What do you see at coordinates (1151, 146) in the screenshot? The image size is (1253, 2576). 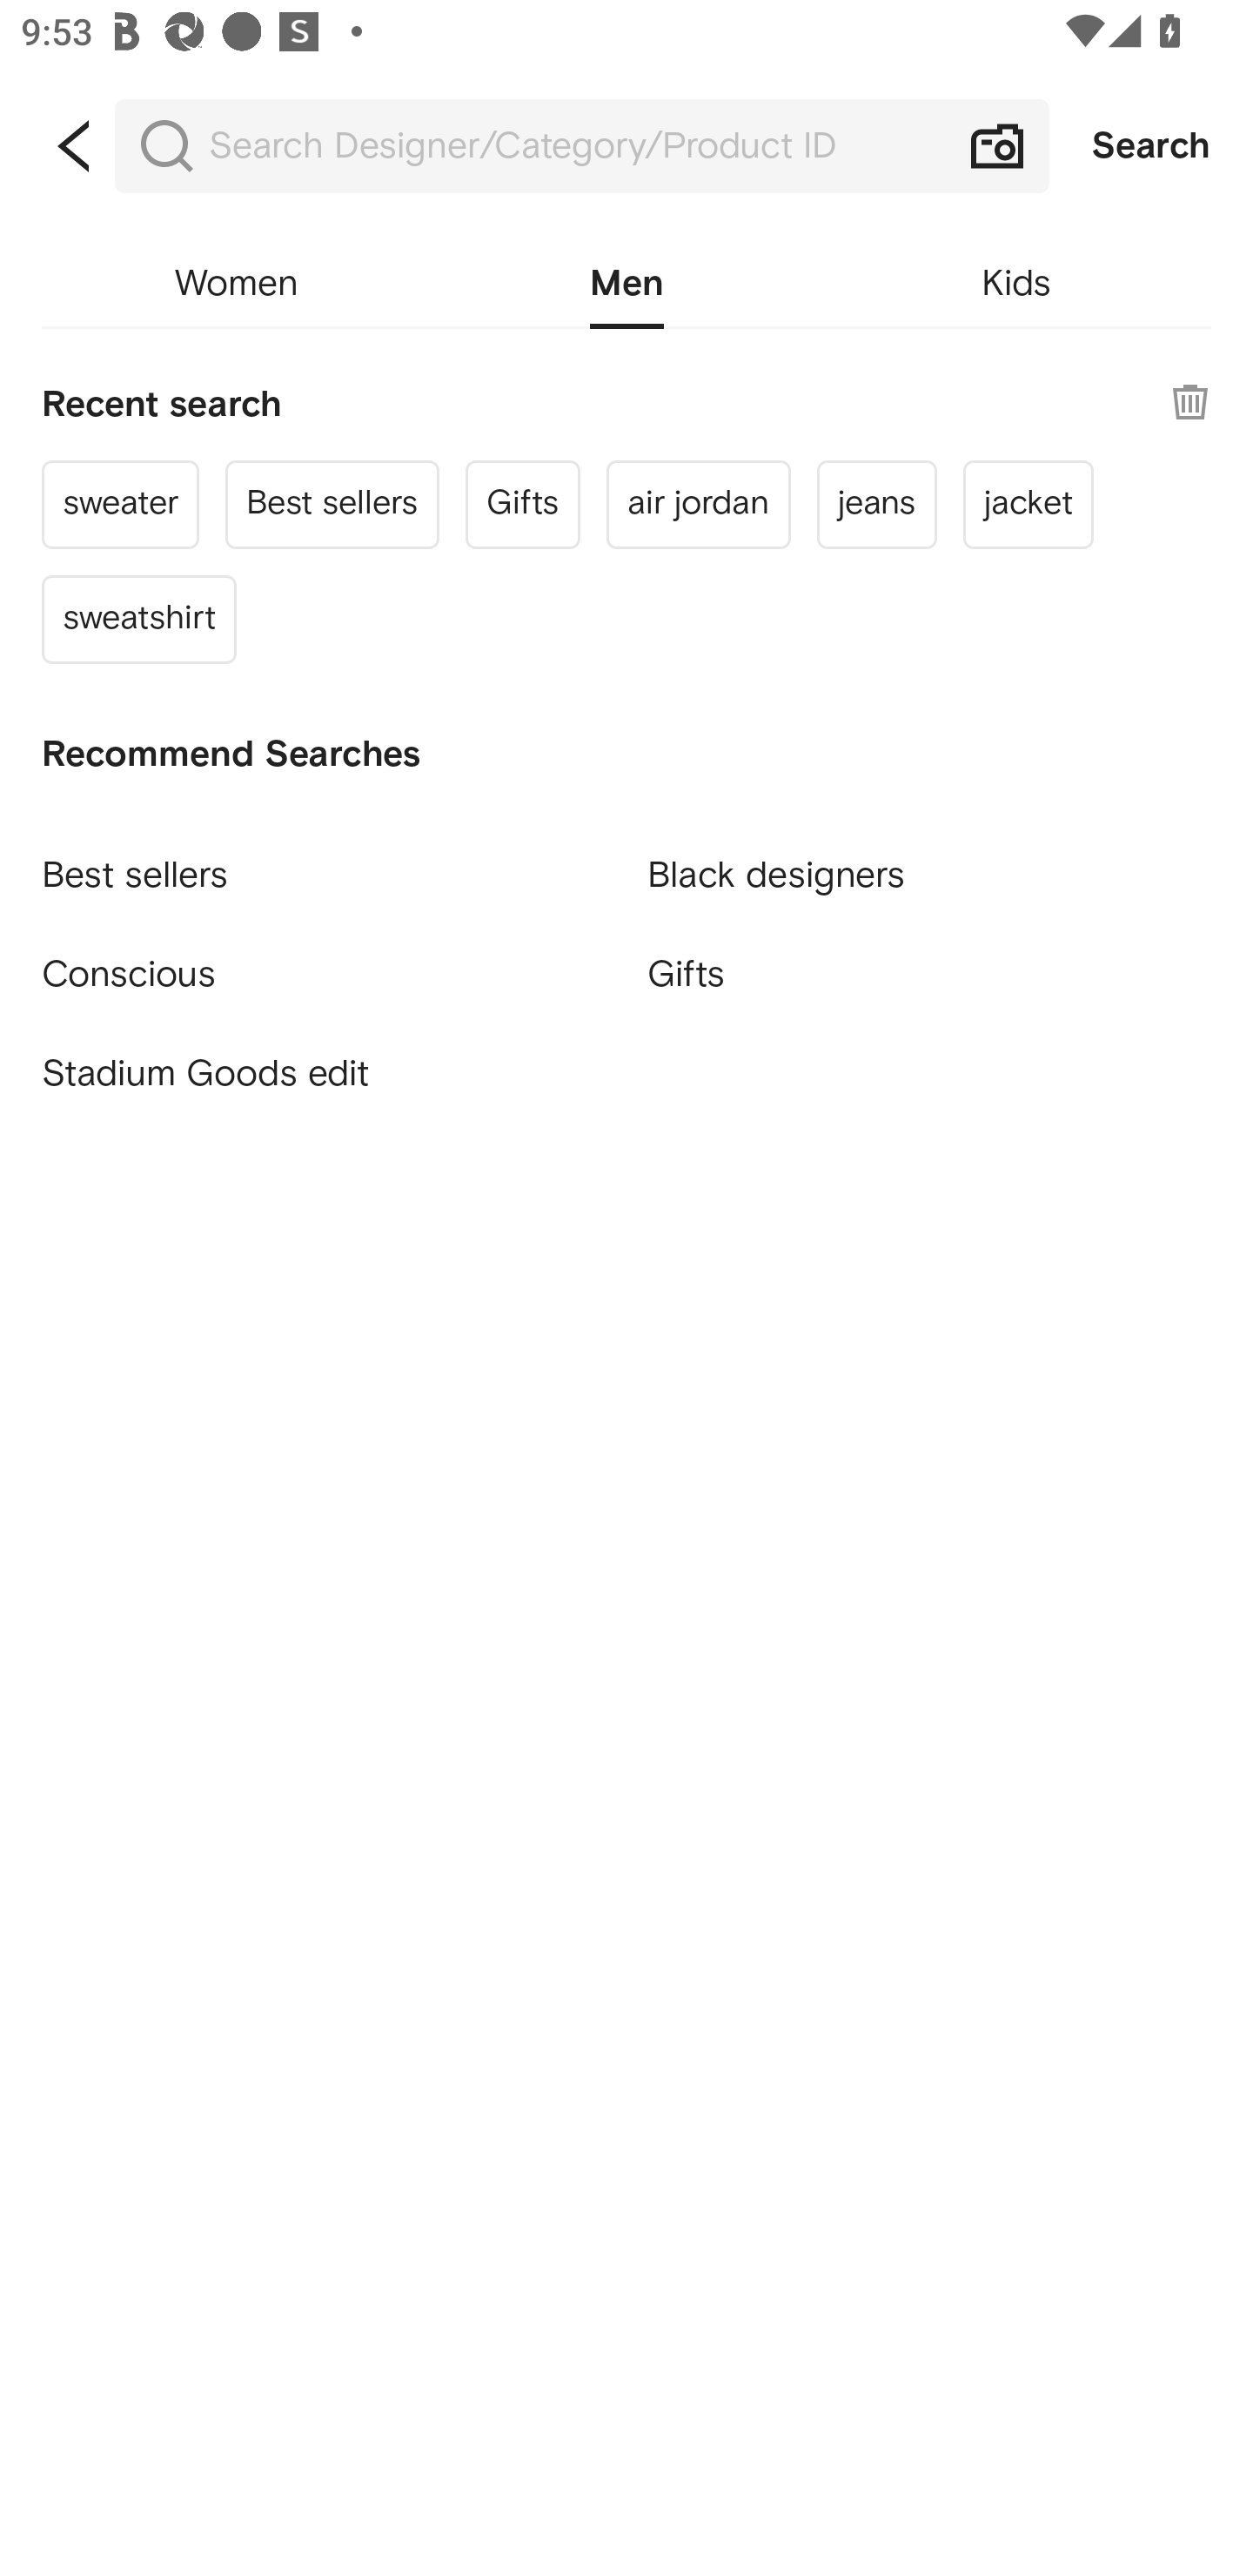 I see `Search` at bounding box center [1151, 146].